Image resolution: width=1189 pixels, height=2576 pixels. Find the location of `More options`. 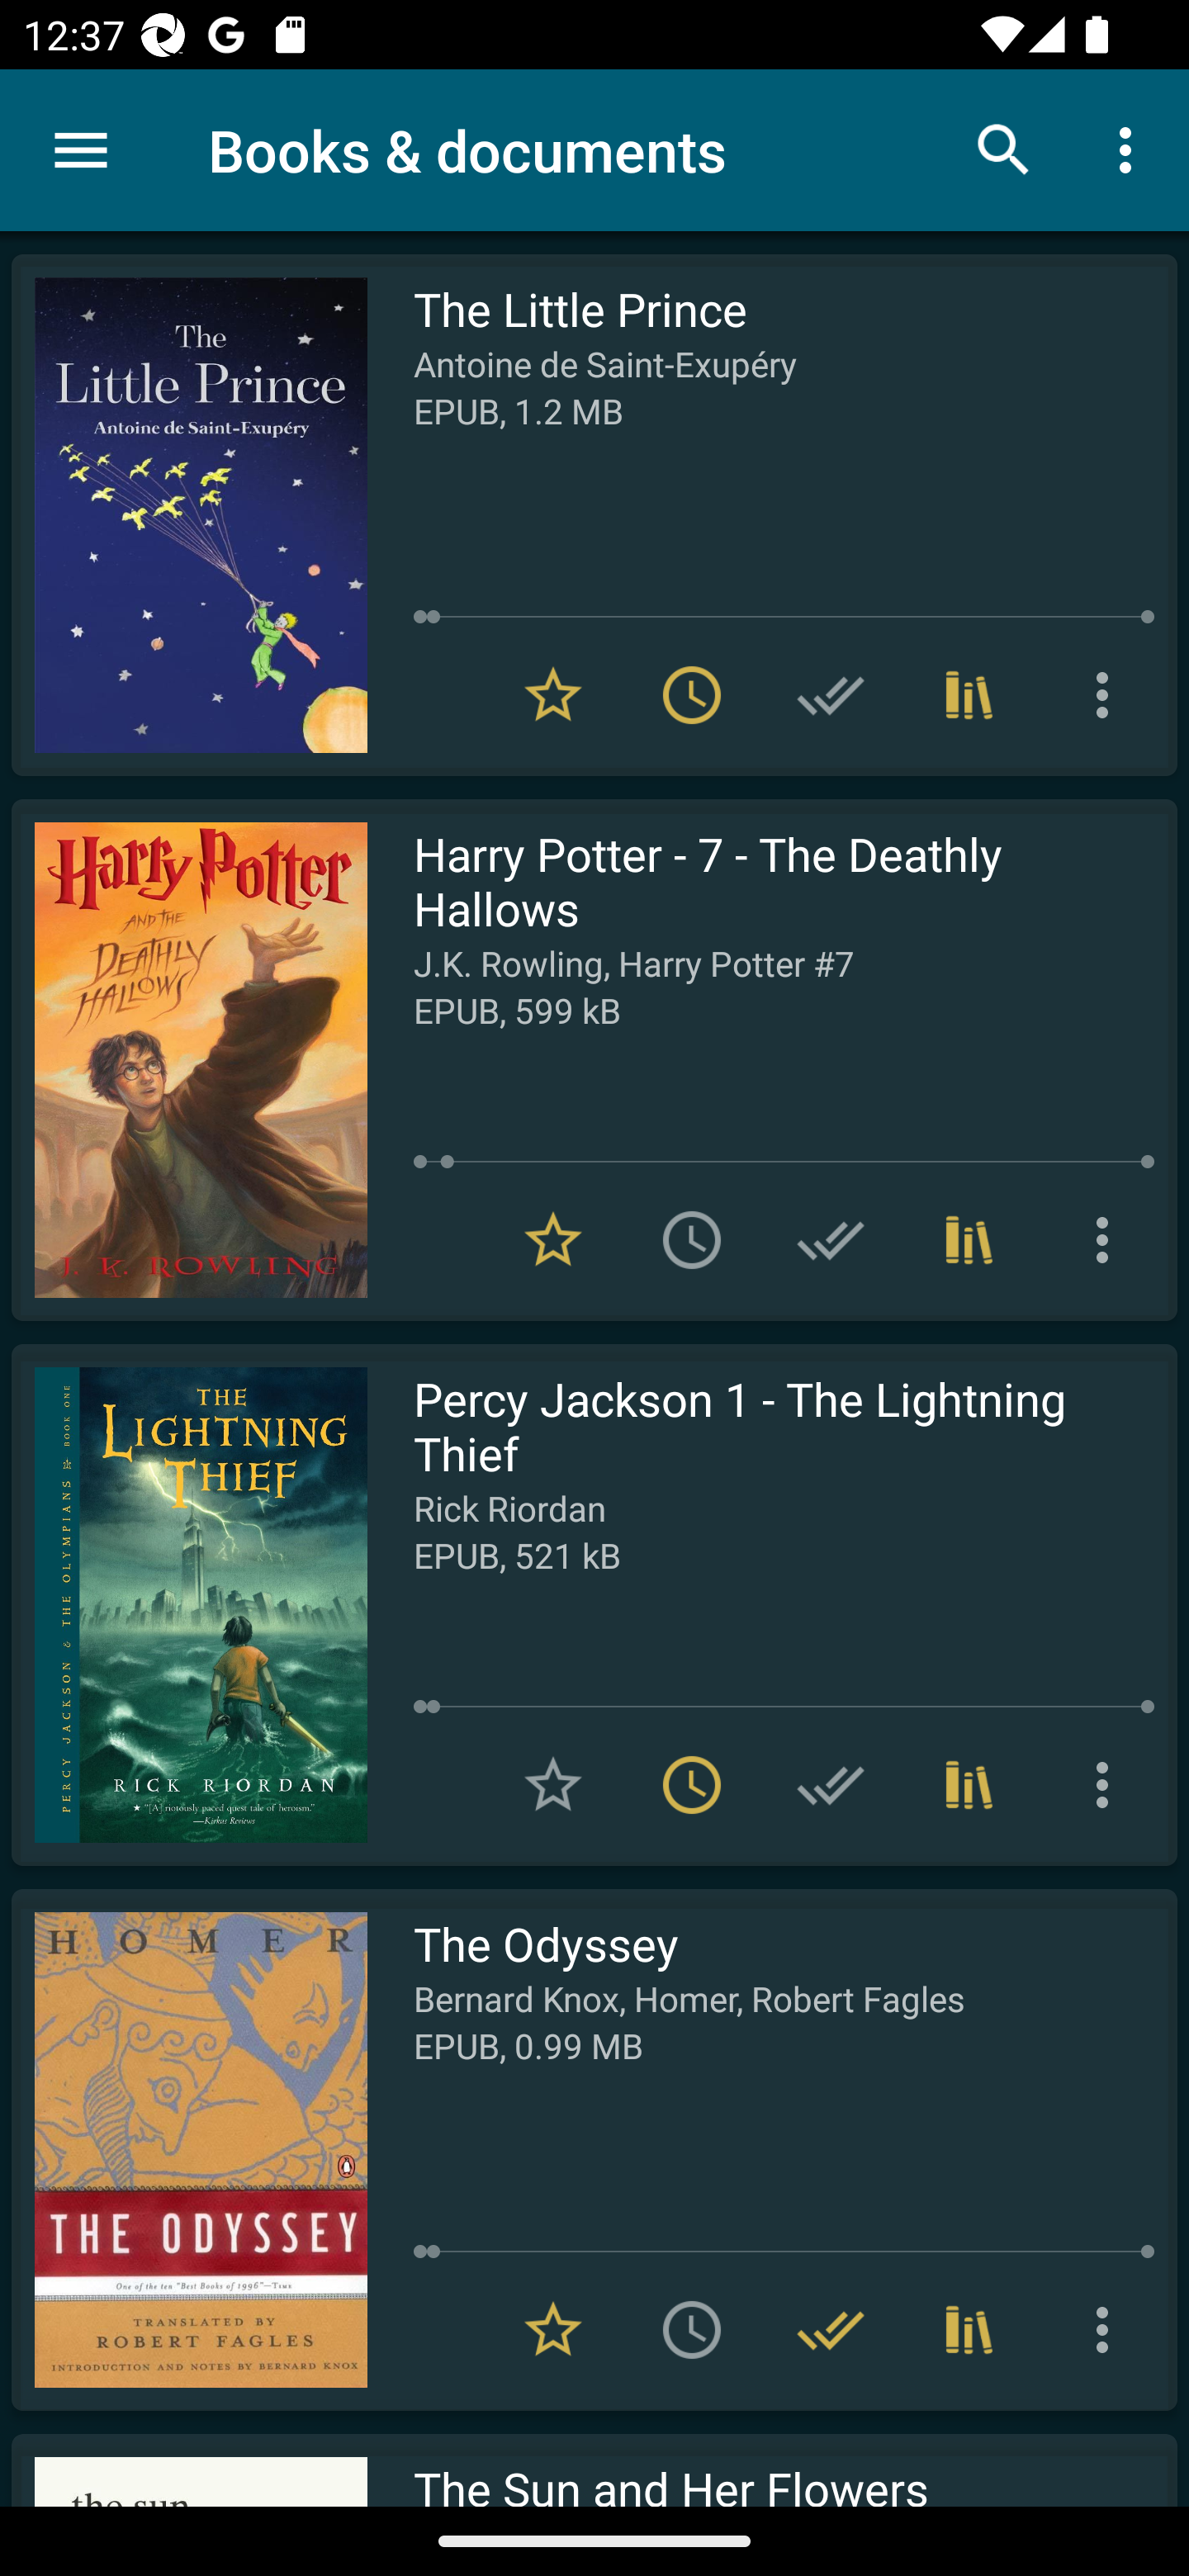

More options is located at coordinates (1108, 695).